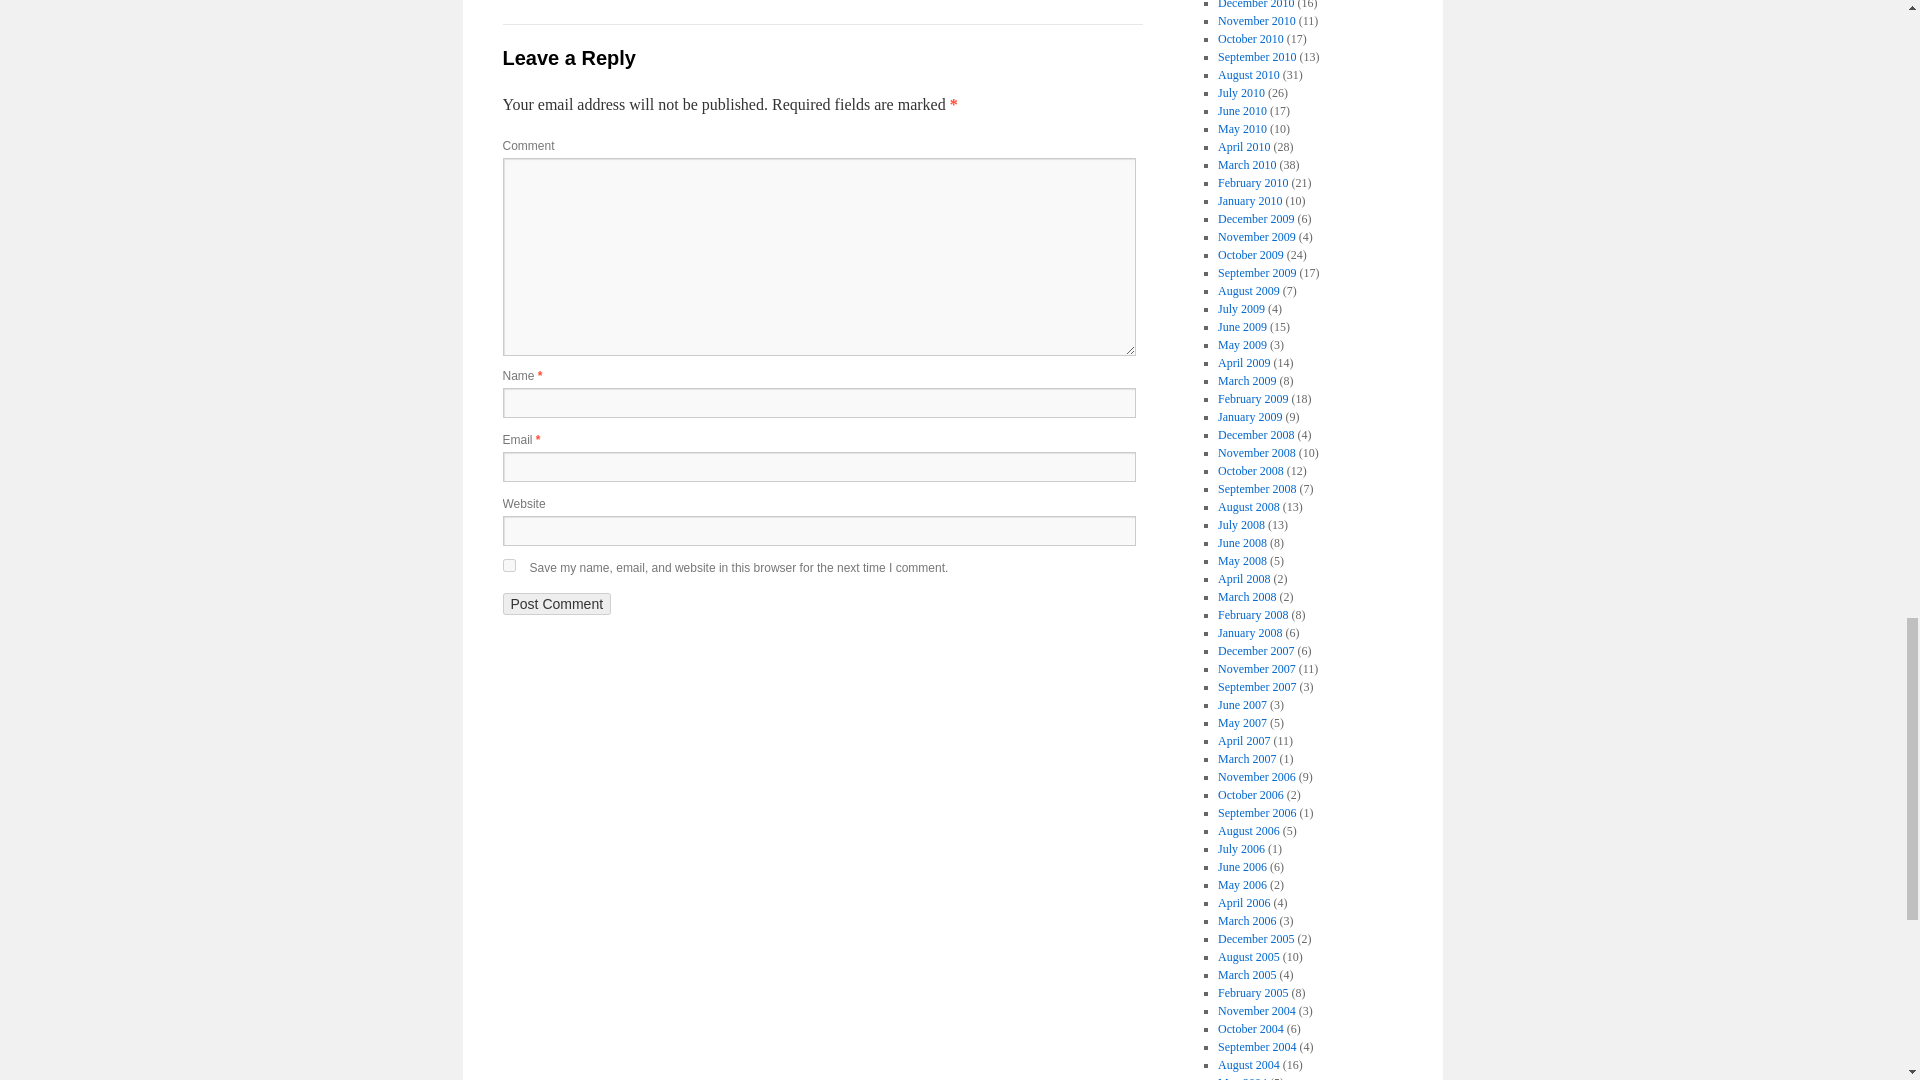 Image resolution: width=1920 pixels, height=1080 pixels. I want to click on yes, so click(508, 566).